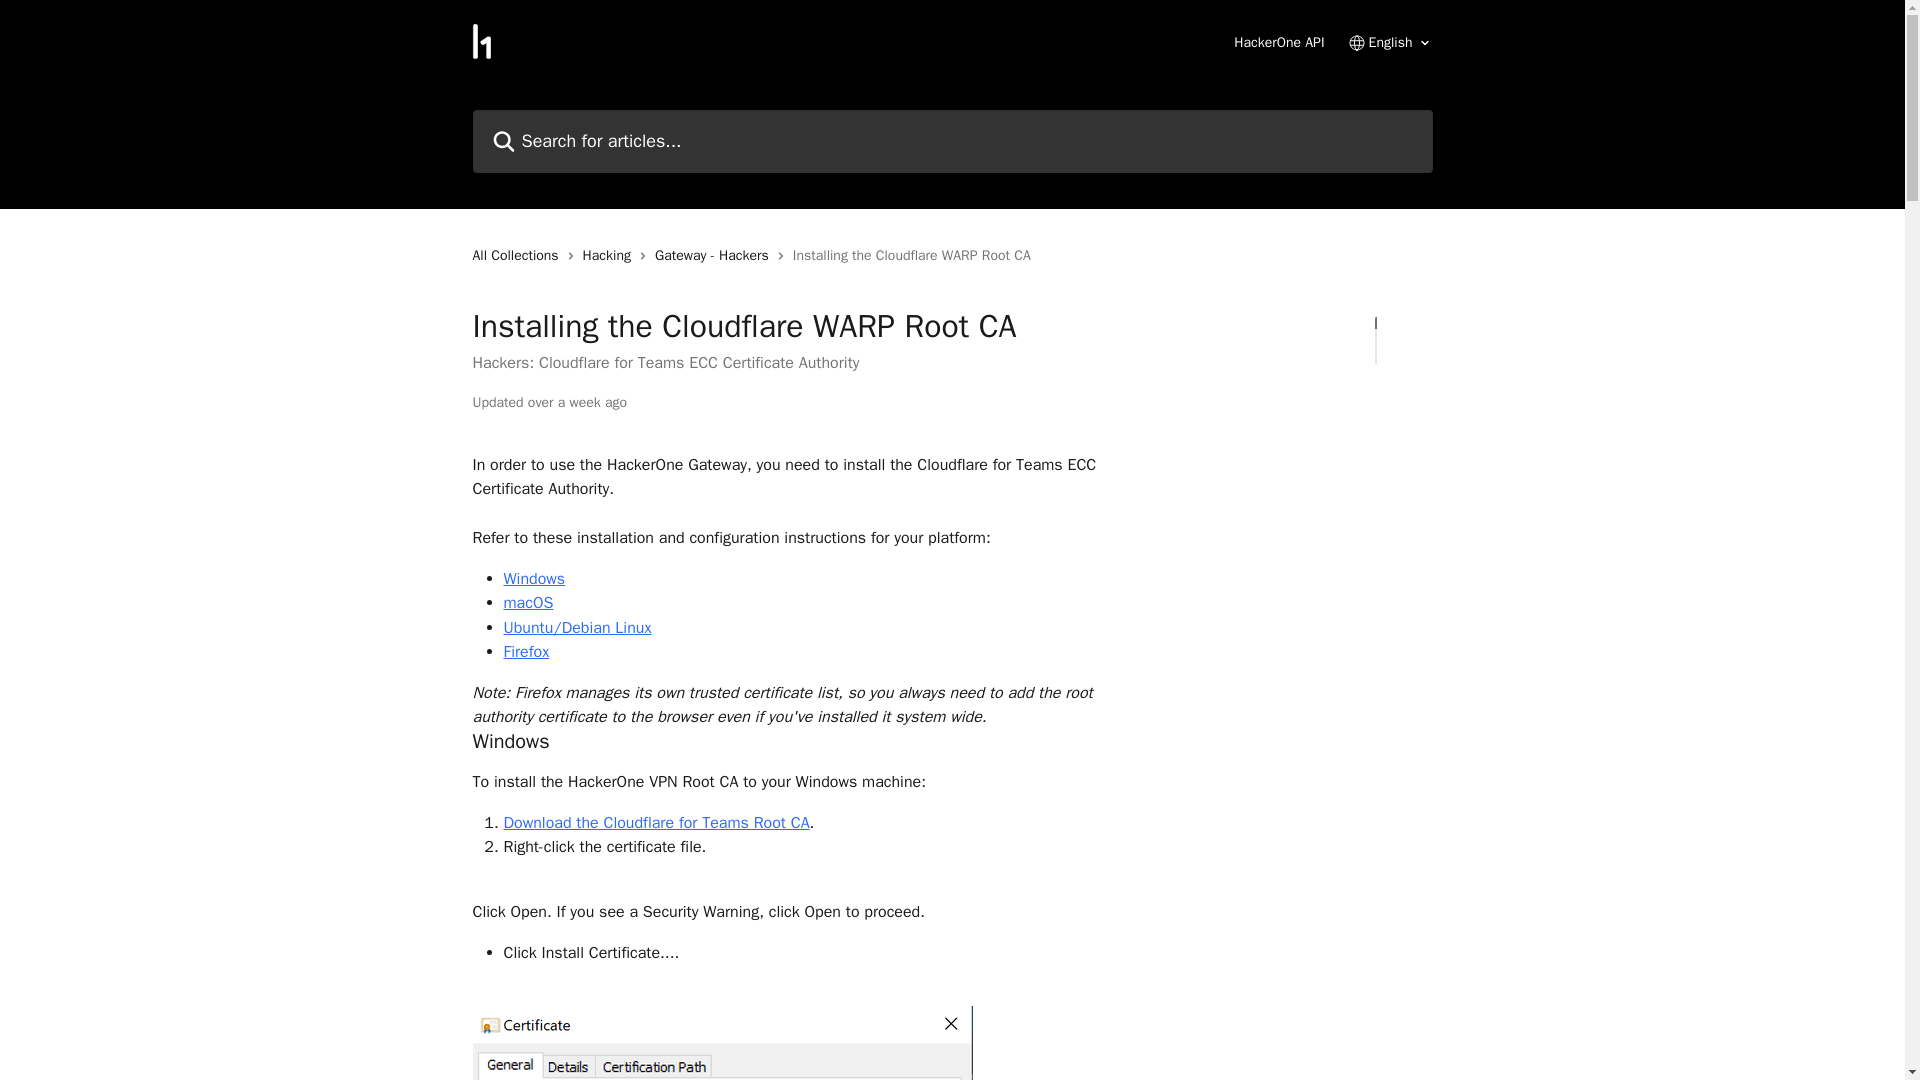 The height and width of the screenshot is (1080, 1920). Describe the element at coordinates (1279, 42) in the screenshot. I see `HackerOne API` at that location.